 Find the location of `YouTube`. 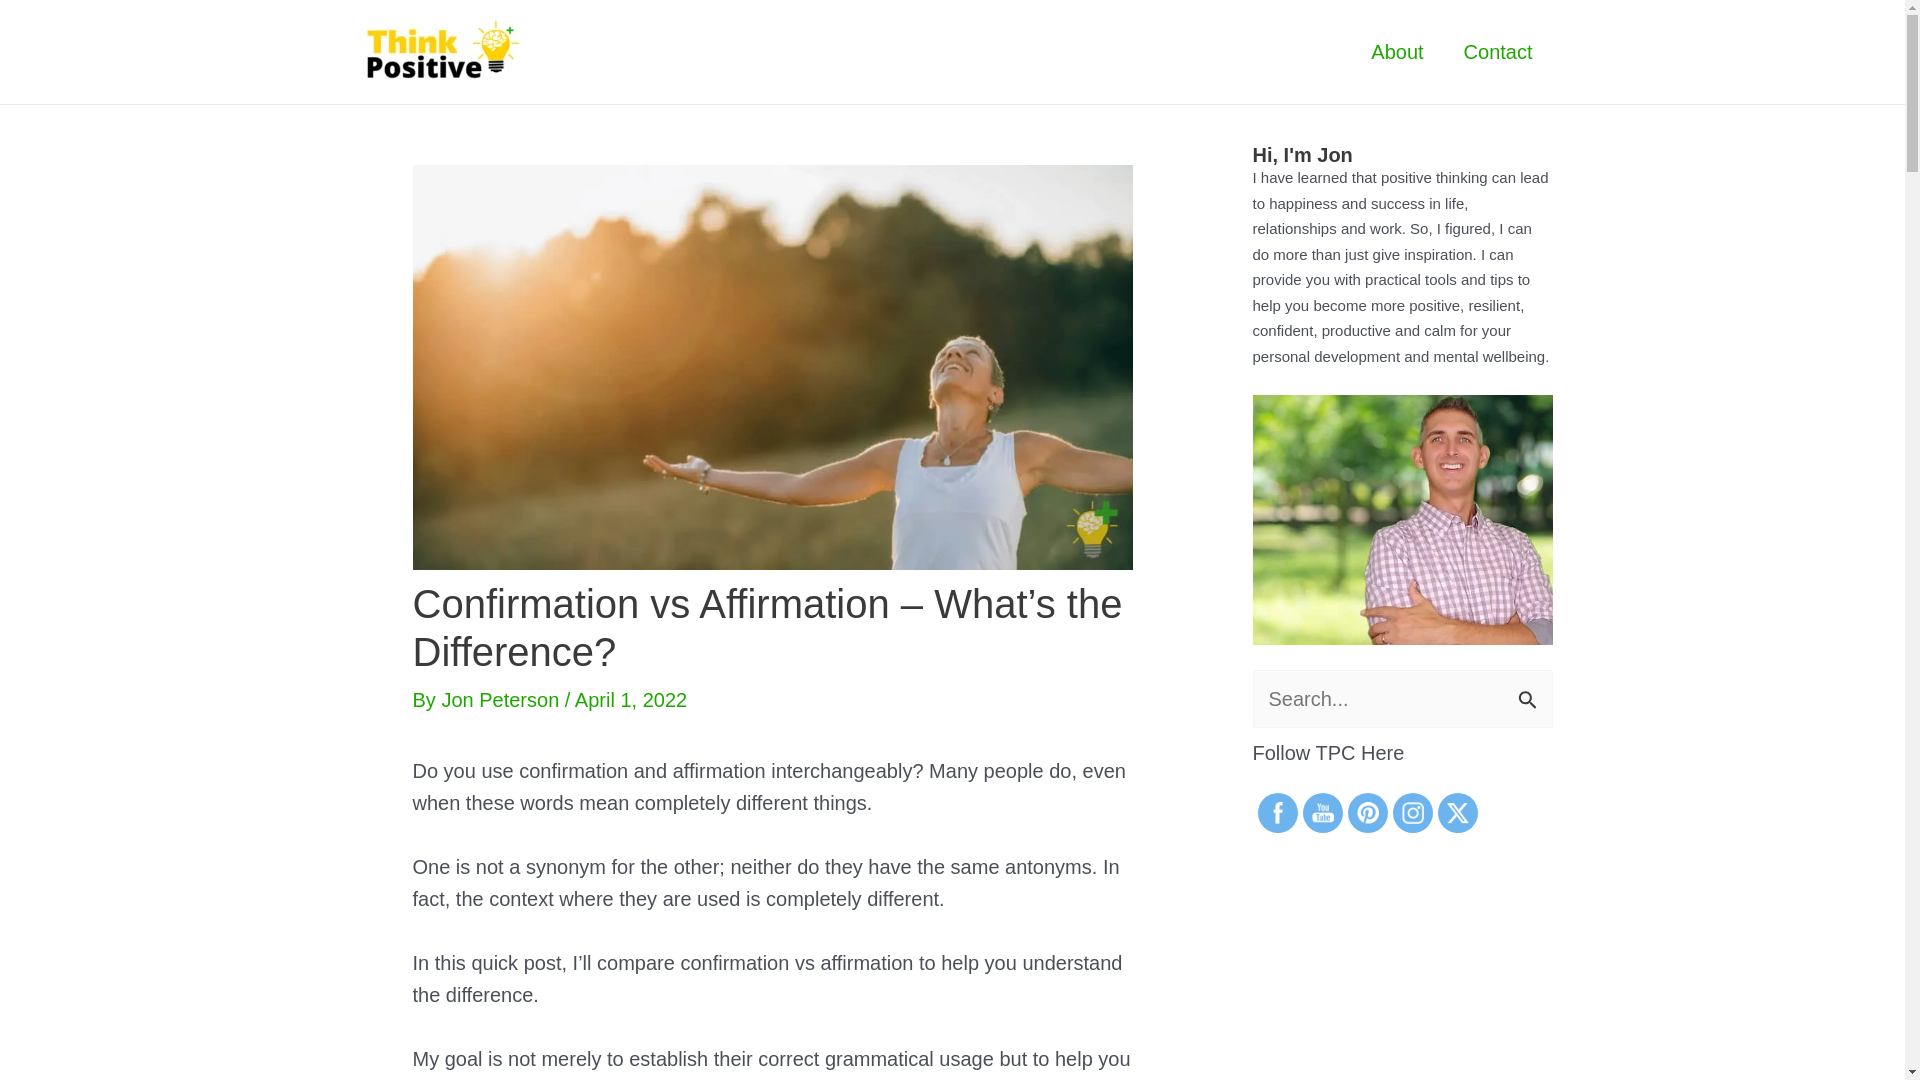

YouTube is located at coordinates (1322, 813).